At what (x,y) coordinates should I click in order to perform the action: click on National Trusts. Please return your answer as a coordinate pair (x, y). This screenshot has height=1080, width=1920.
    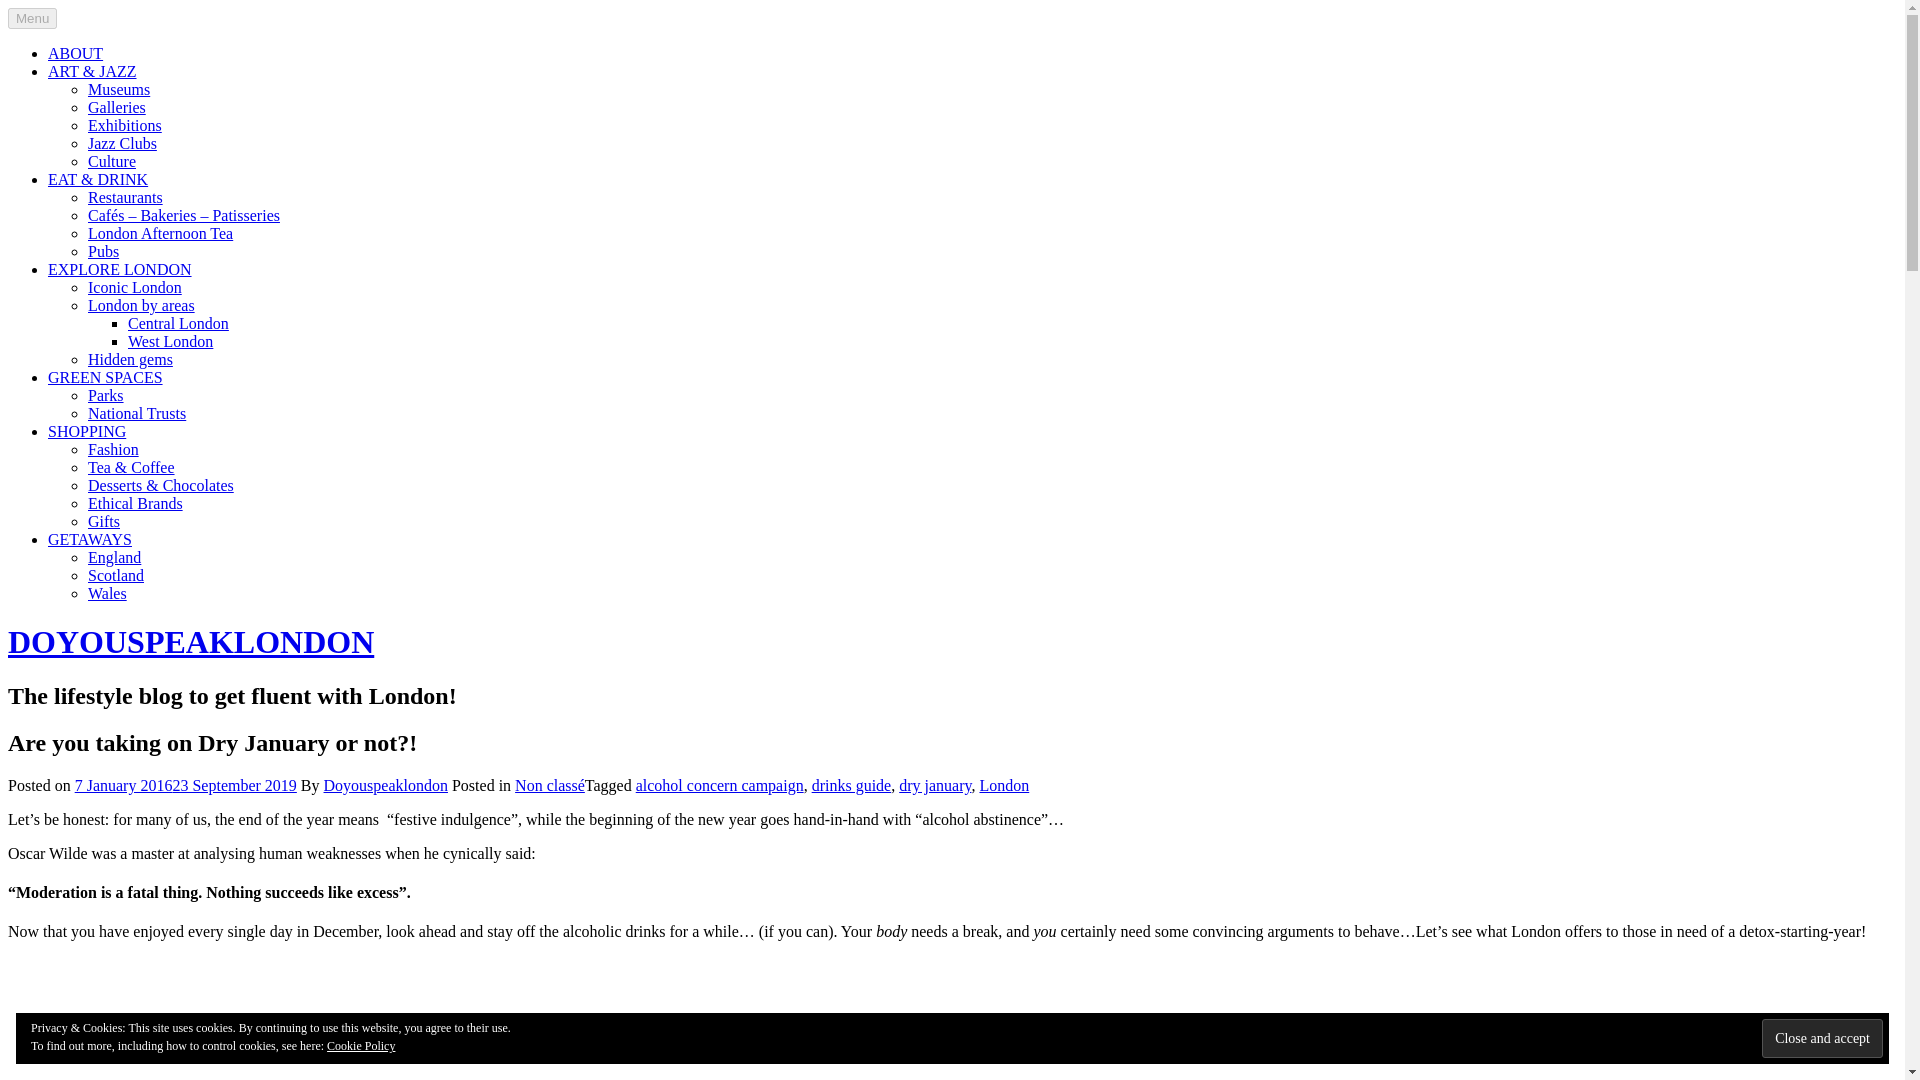
    Looking at the image, I should click on (137, 414).